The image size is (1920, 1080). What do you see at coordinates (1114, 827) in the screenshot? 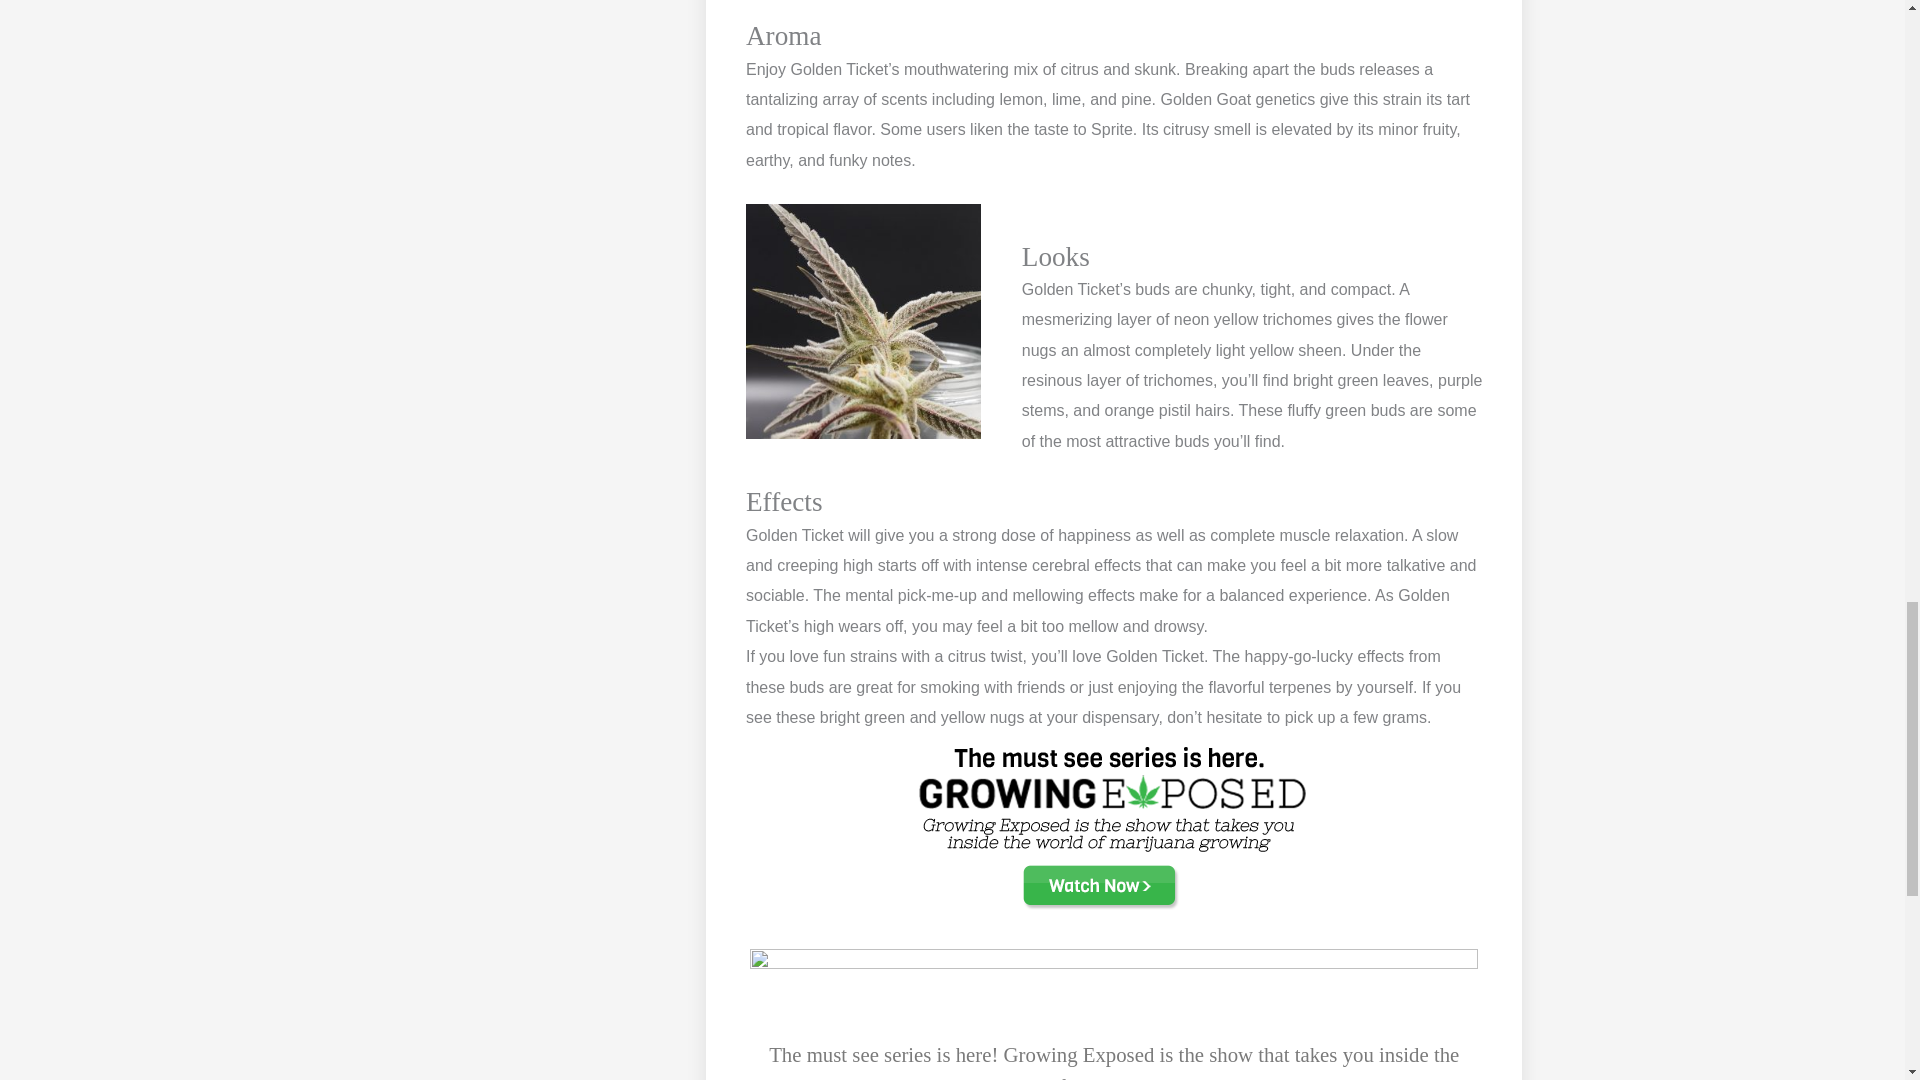
I see `Golden Ticket 3` at bounding box center [1114, 827].